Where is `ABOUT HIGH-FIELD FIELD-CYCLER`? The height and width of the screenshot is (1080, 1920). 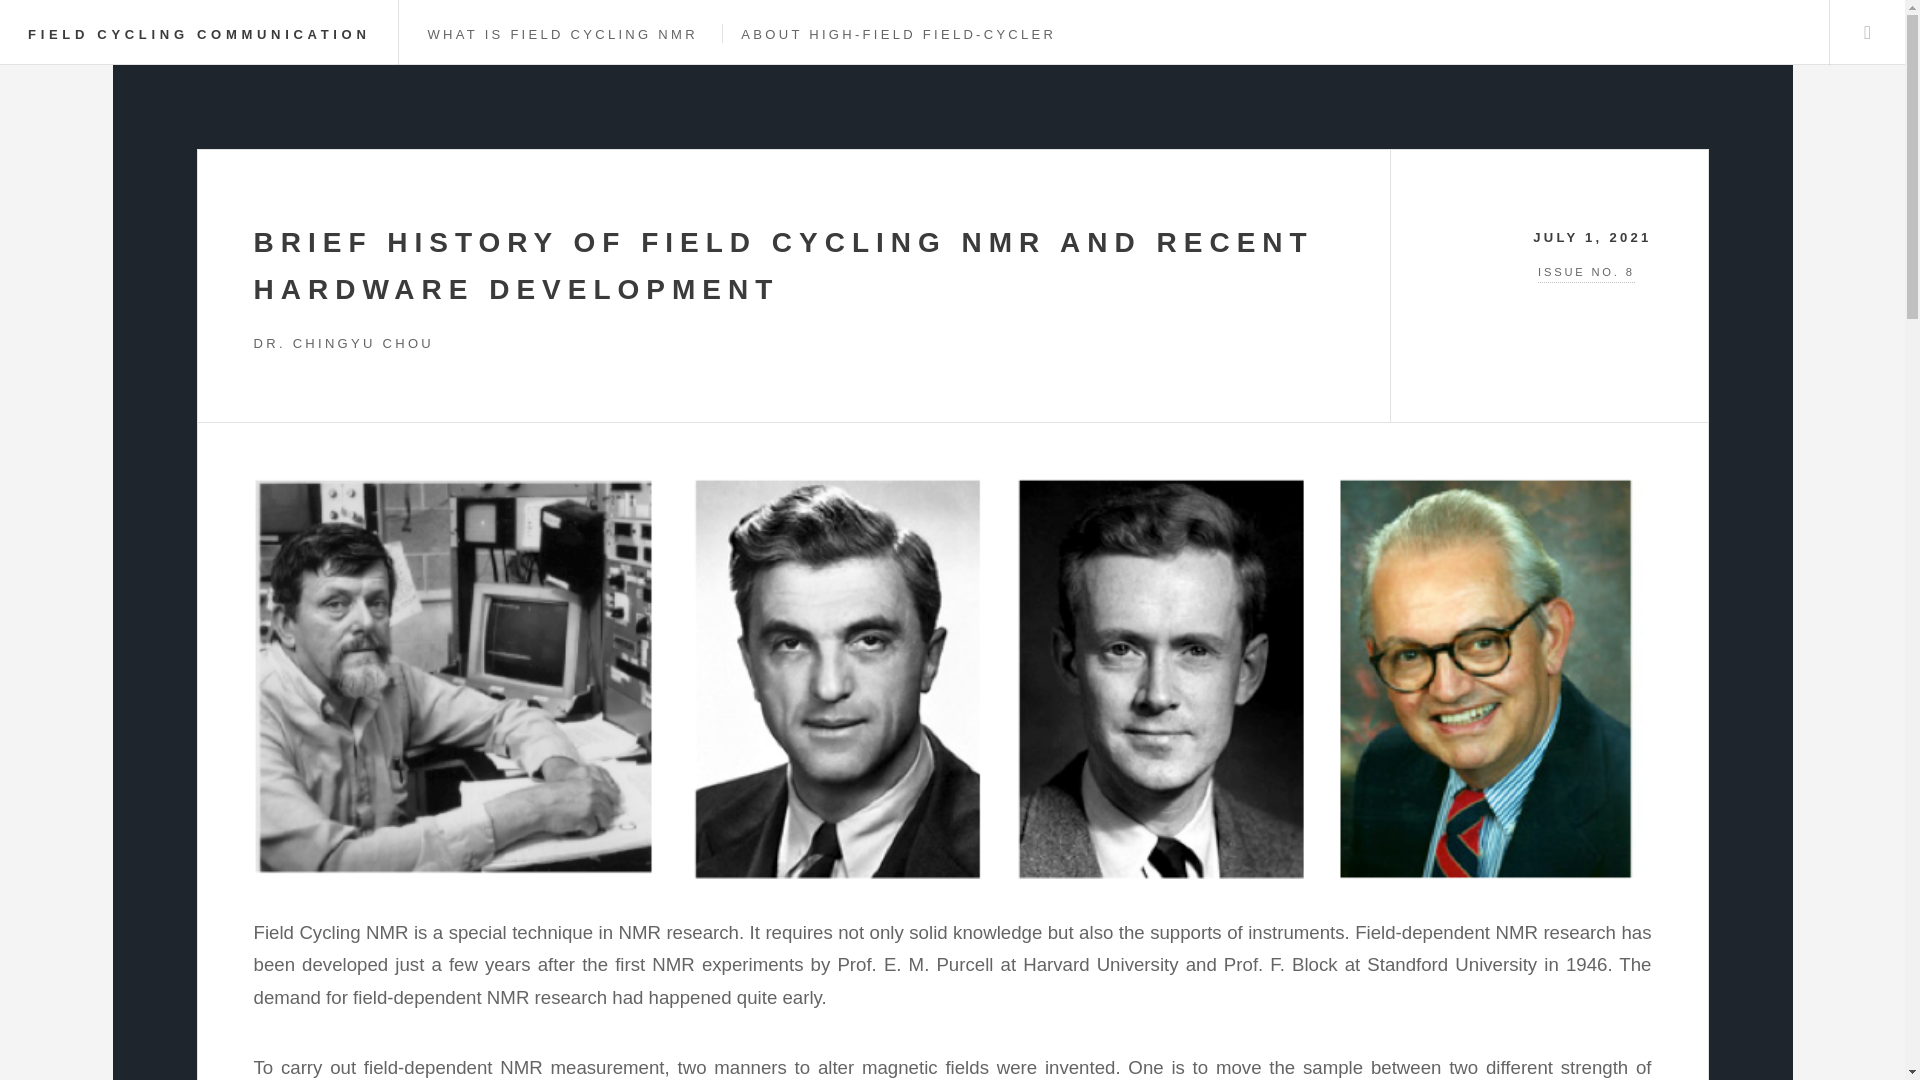 ABOUT HIGH-FIELD FIELD-CYCLER is located at coordinates (898, 34).